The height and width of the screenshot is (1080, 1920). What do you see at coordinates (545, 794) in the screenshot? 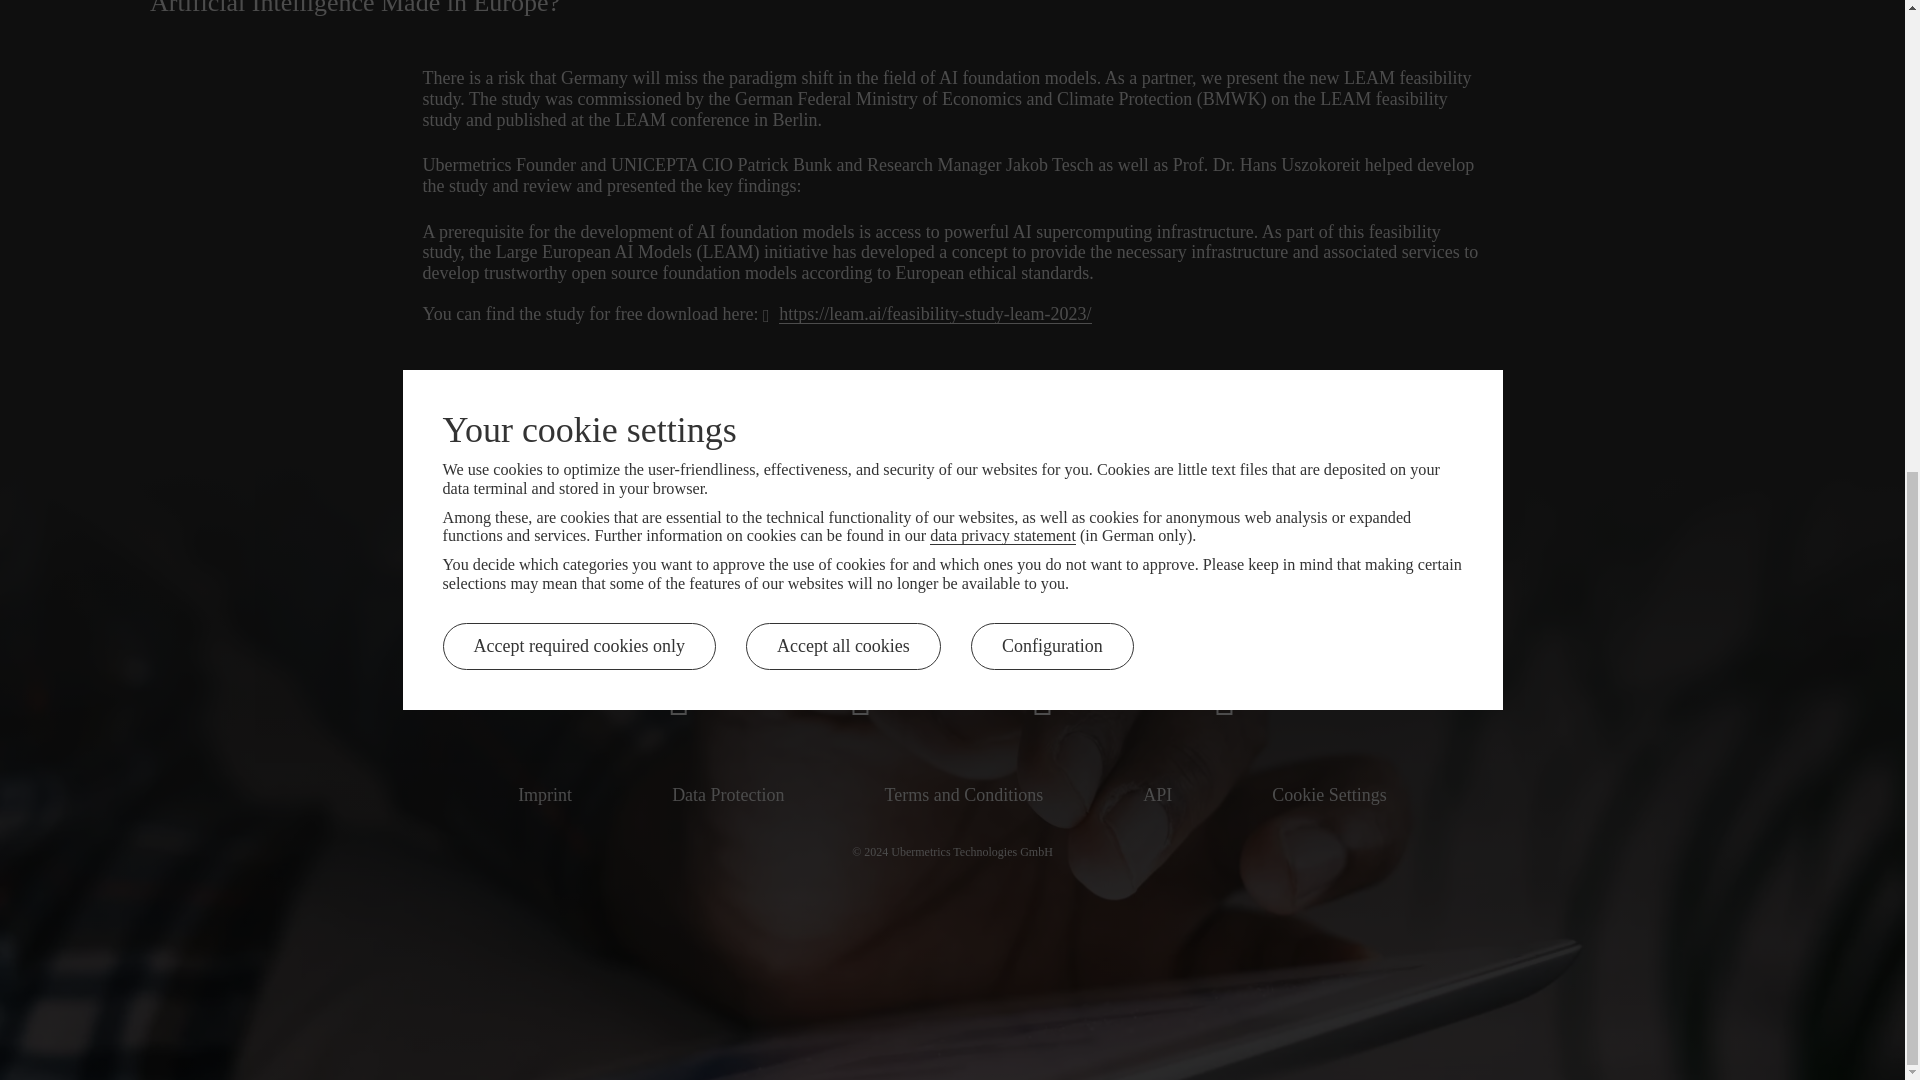
I see `Imprint` at bounding box center [545, 794].